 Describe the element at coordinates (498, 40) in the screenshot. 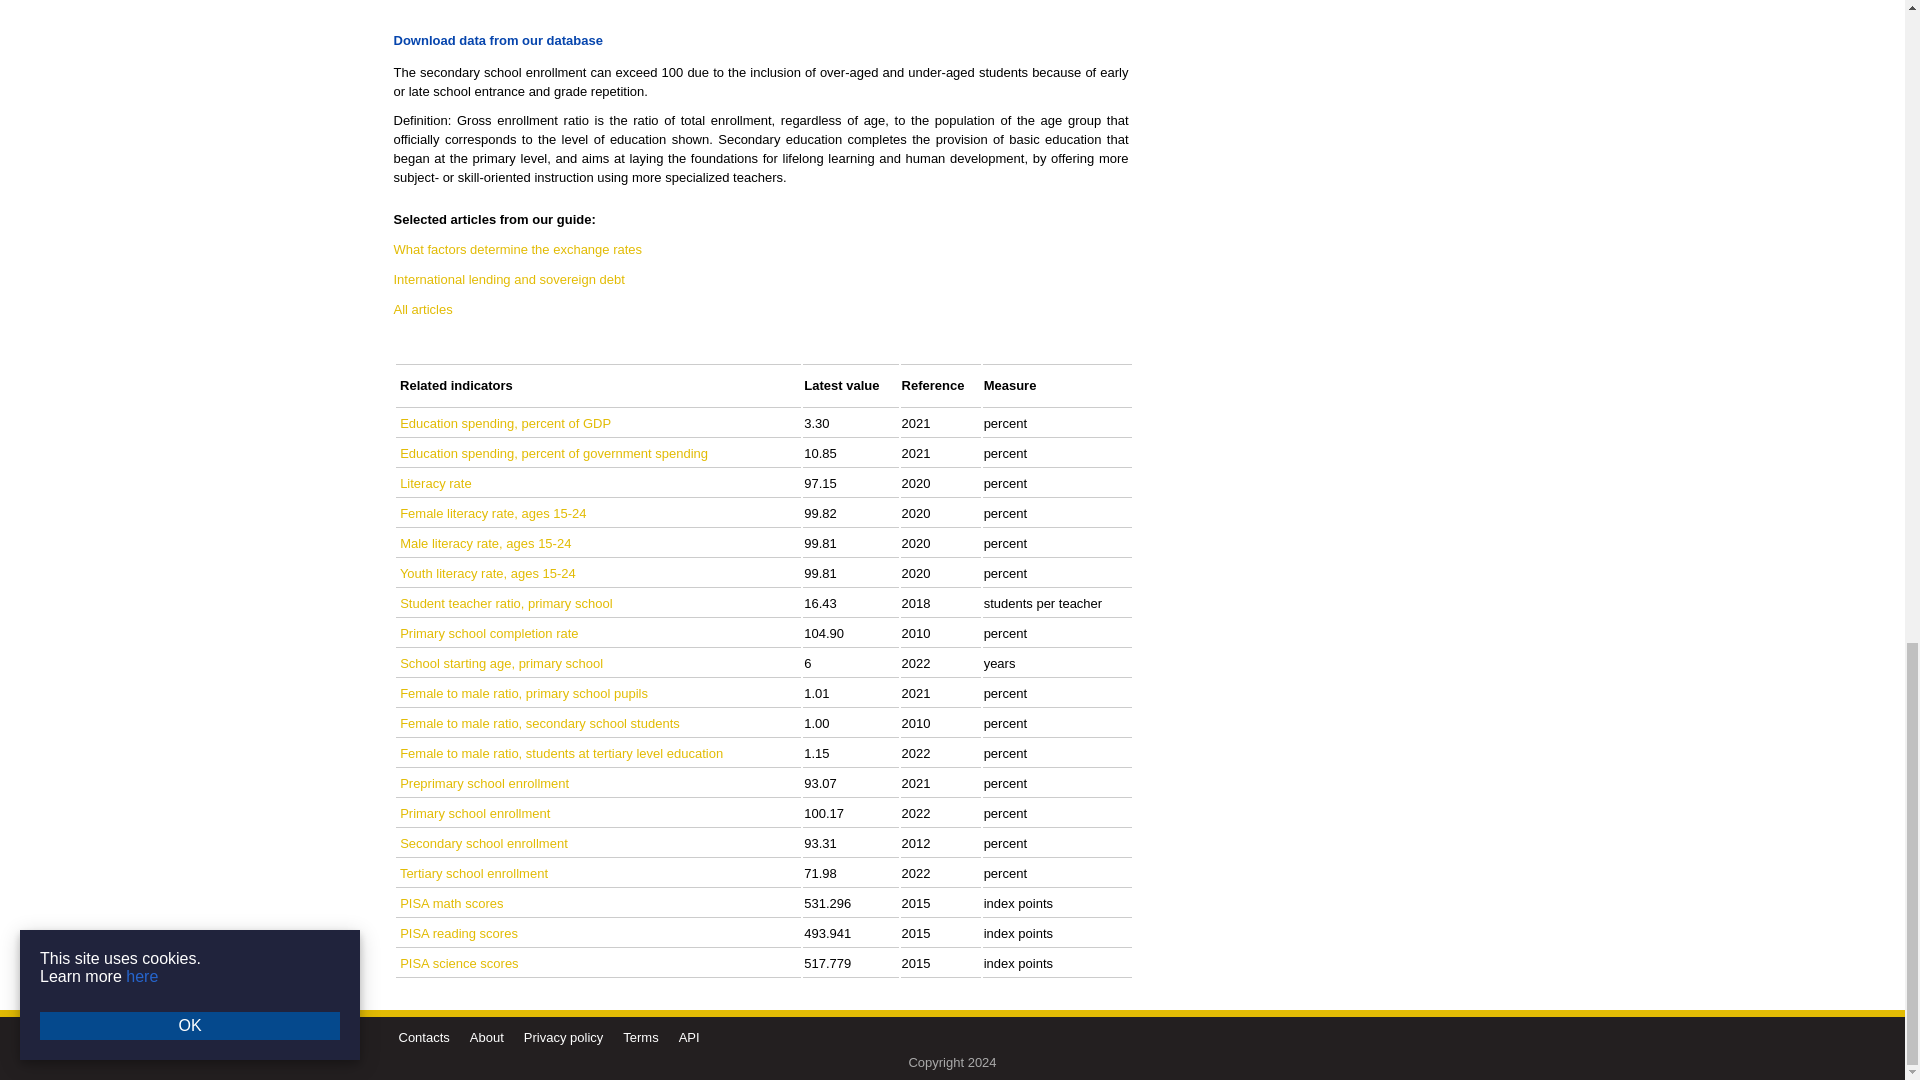

I see `Download data from our database` at that location.